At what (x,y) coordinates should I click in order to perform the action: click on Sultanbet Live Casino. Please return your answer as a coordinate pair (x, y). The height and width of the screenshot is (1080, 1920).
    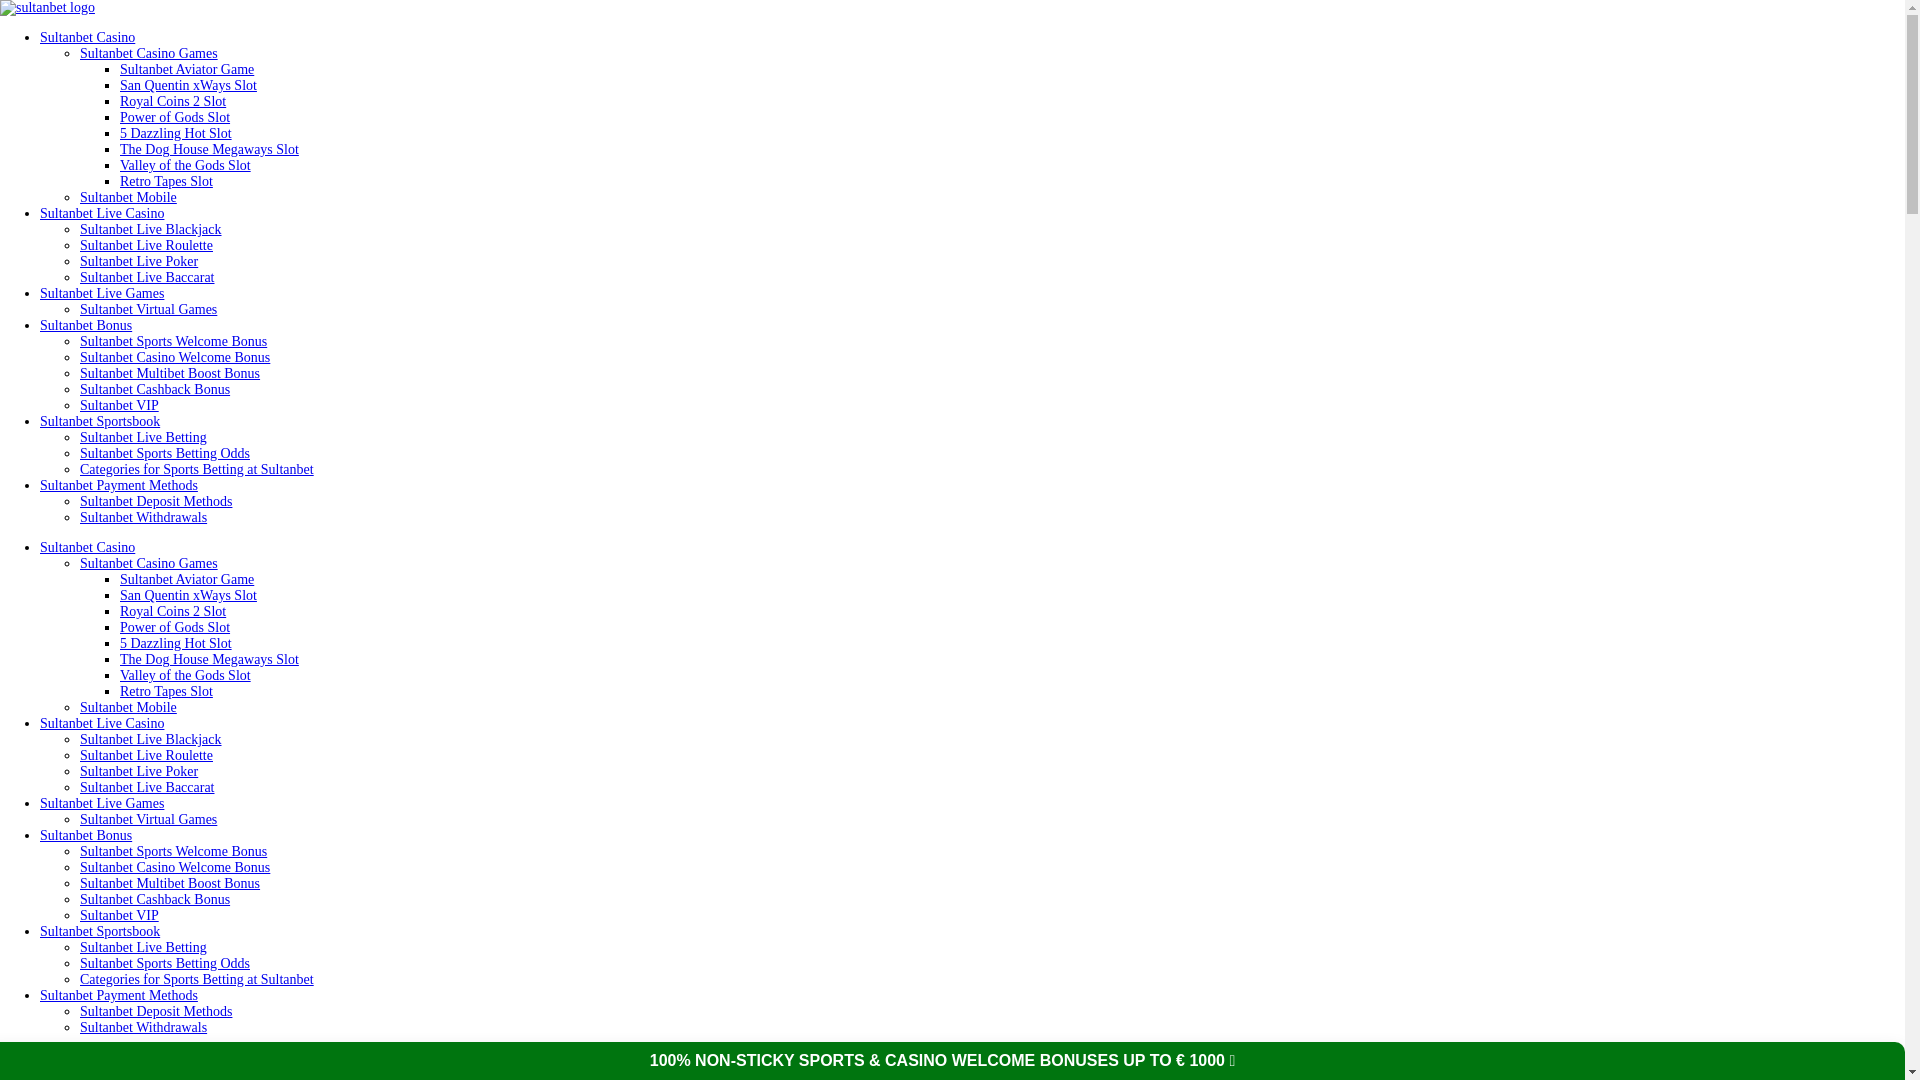
    Looking at the image, I should click on (102, 214).